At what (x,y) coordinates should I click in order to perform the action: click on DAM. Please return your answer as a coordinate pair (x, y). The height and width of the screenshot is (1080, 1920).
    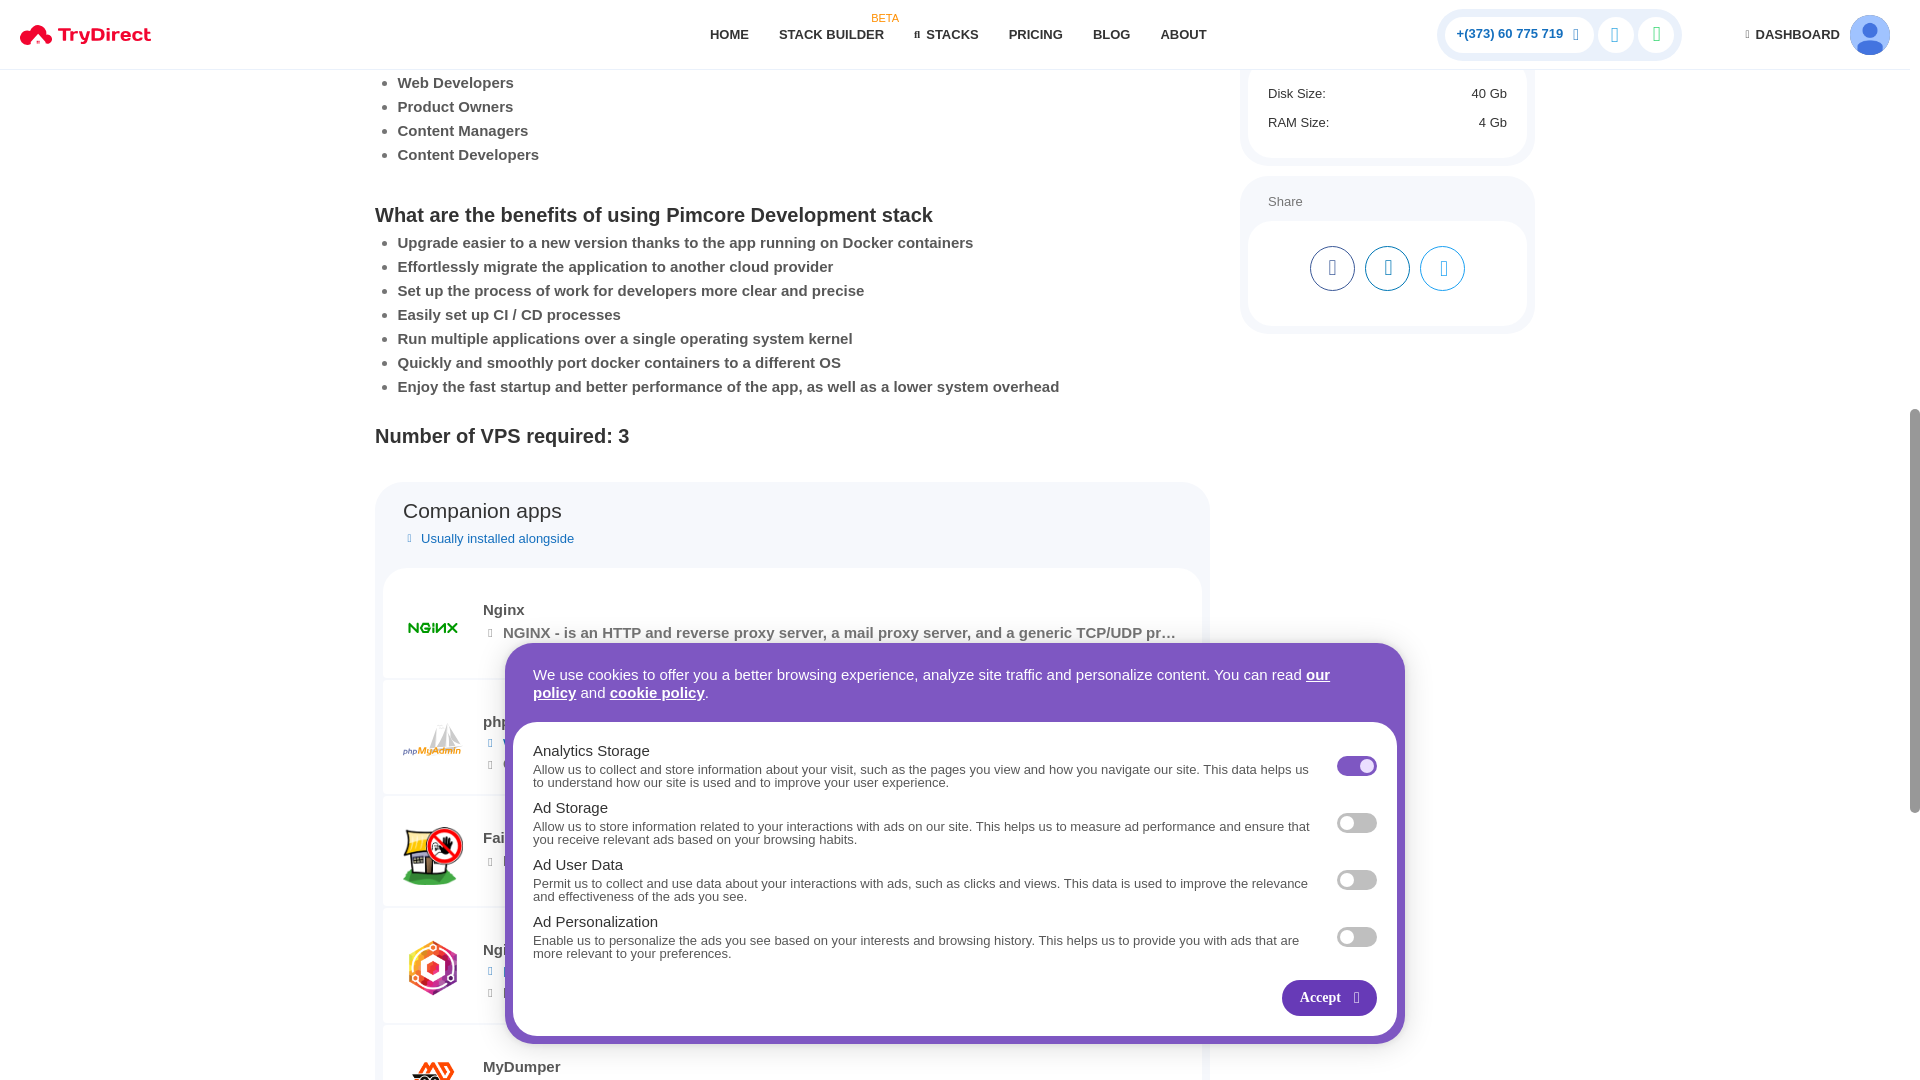
    Looking at the image, I should click on (436, 2).